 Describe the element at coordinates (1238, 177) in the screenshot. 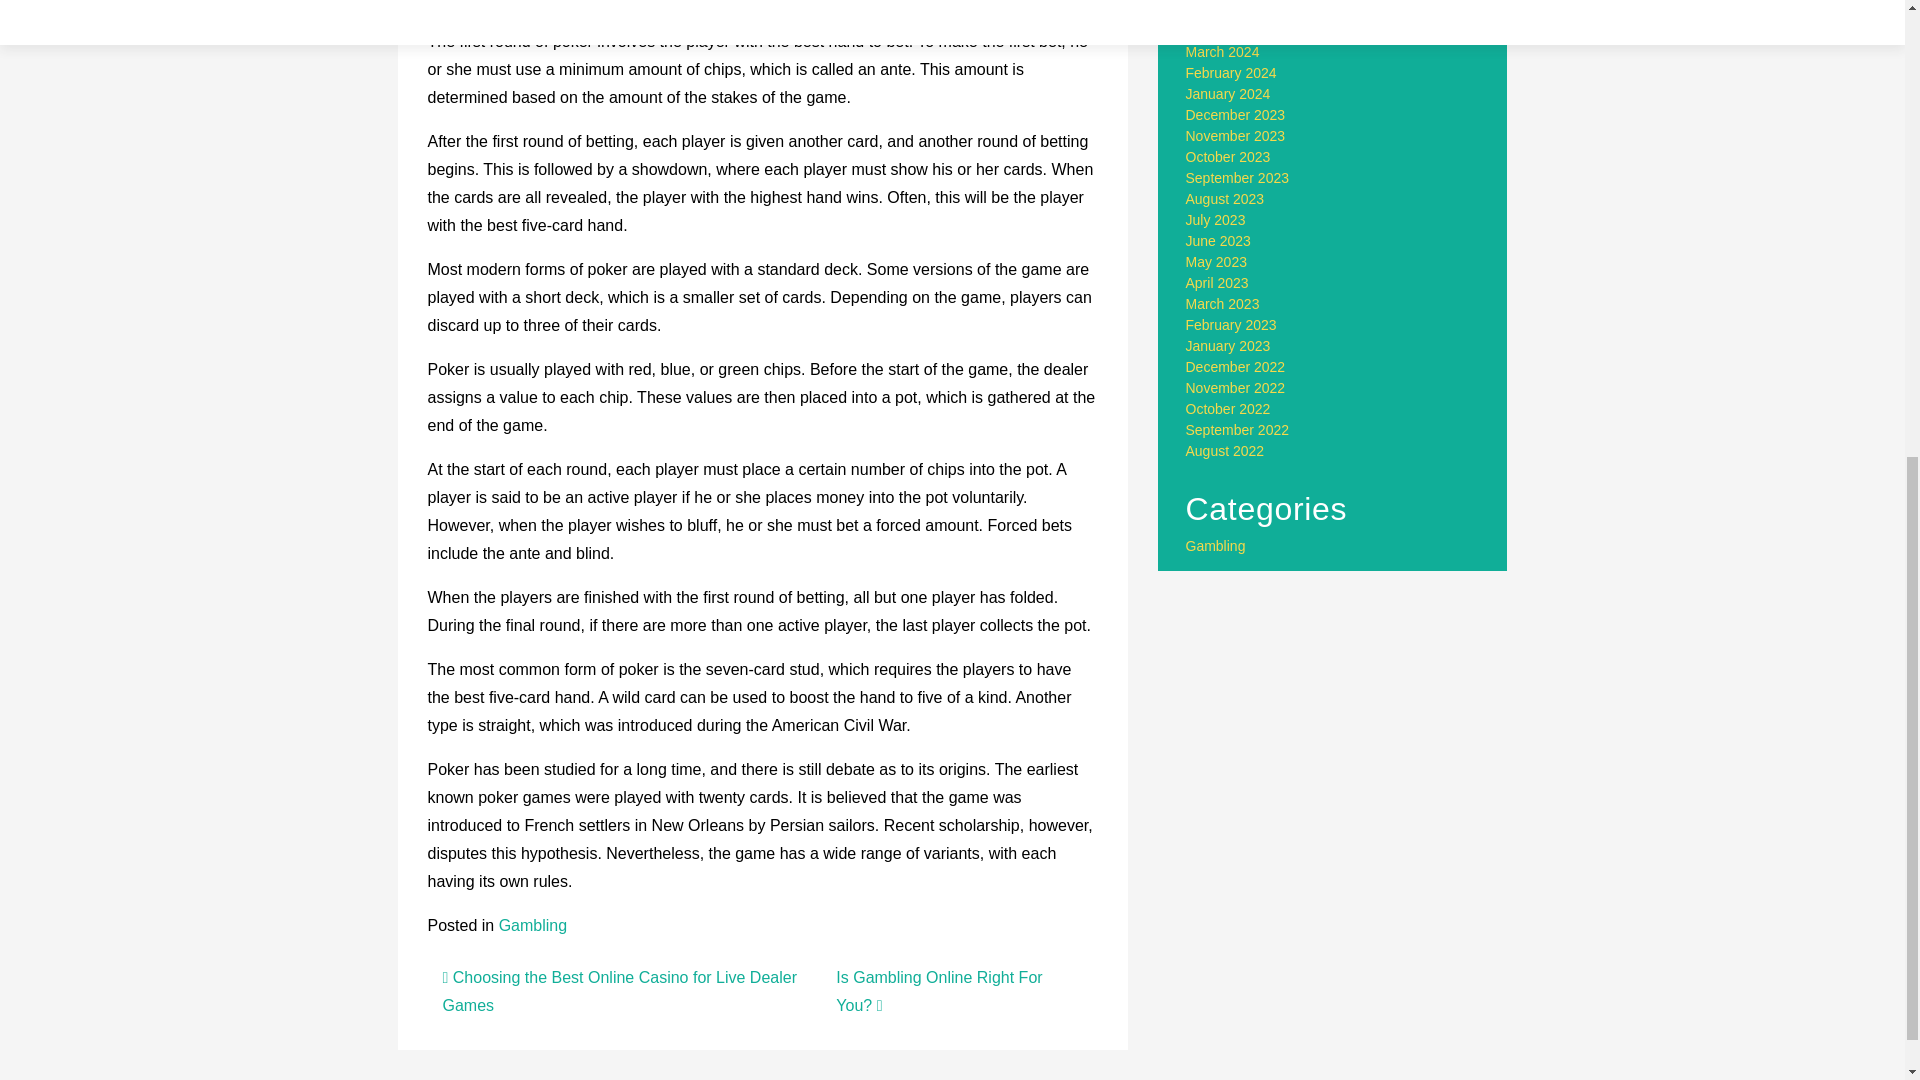

I see `September 2023` at that location.